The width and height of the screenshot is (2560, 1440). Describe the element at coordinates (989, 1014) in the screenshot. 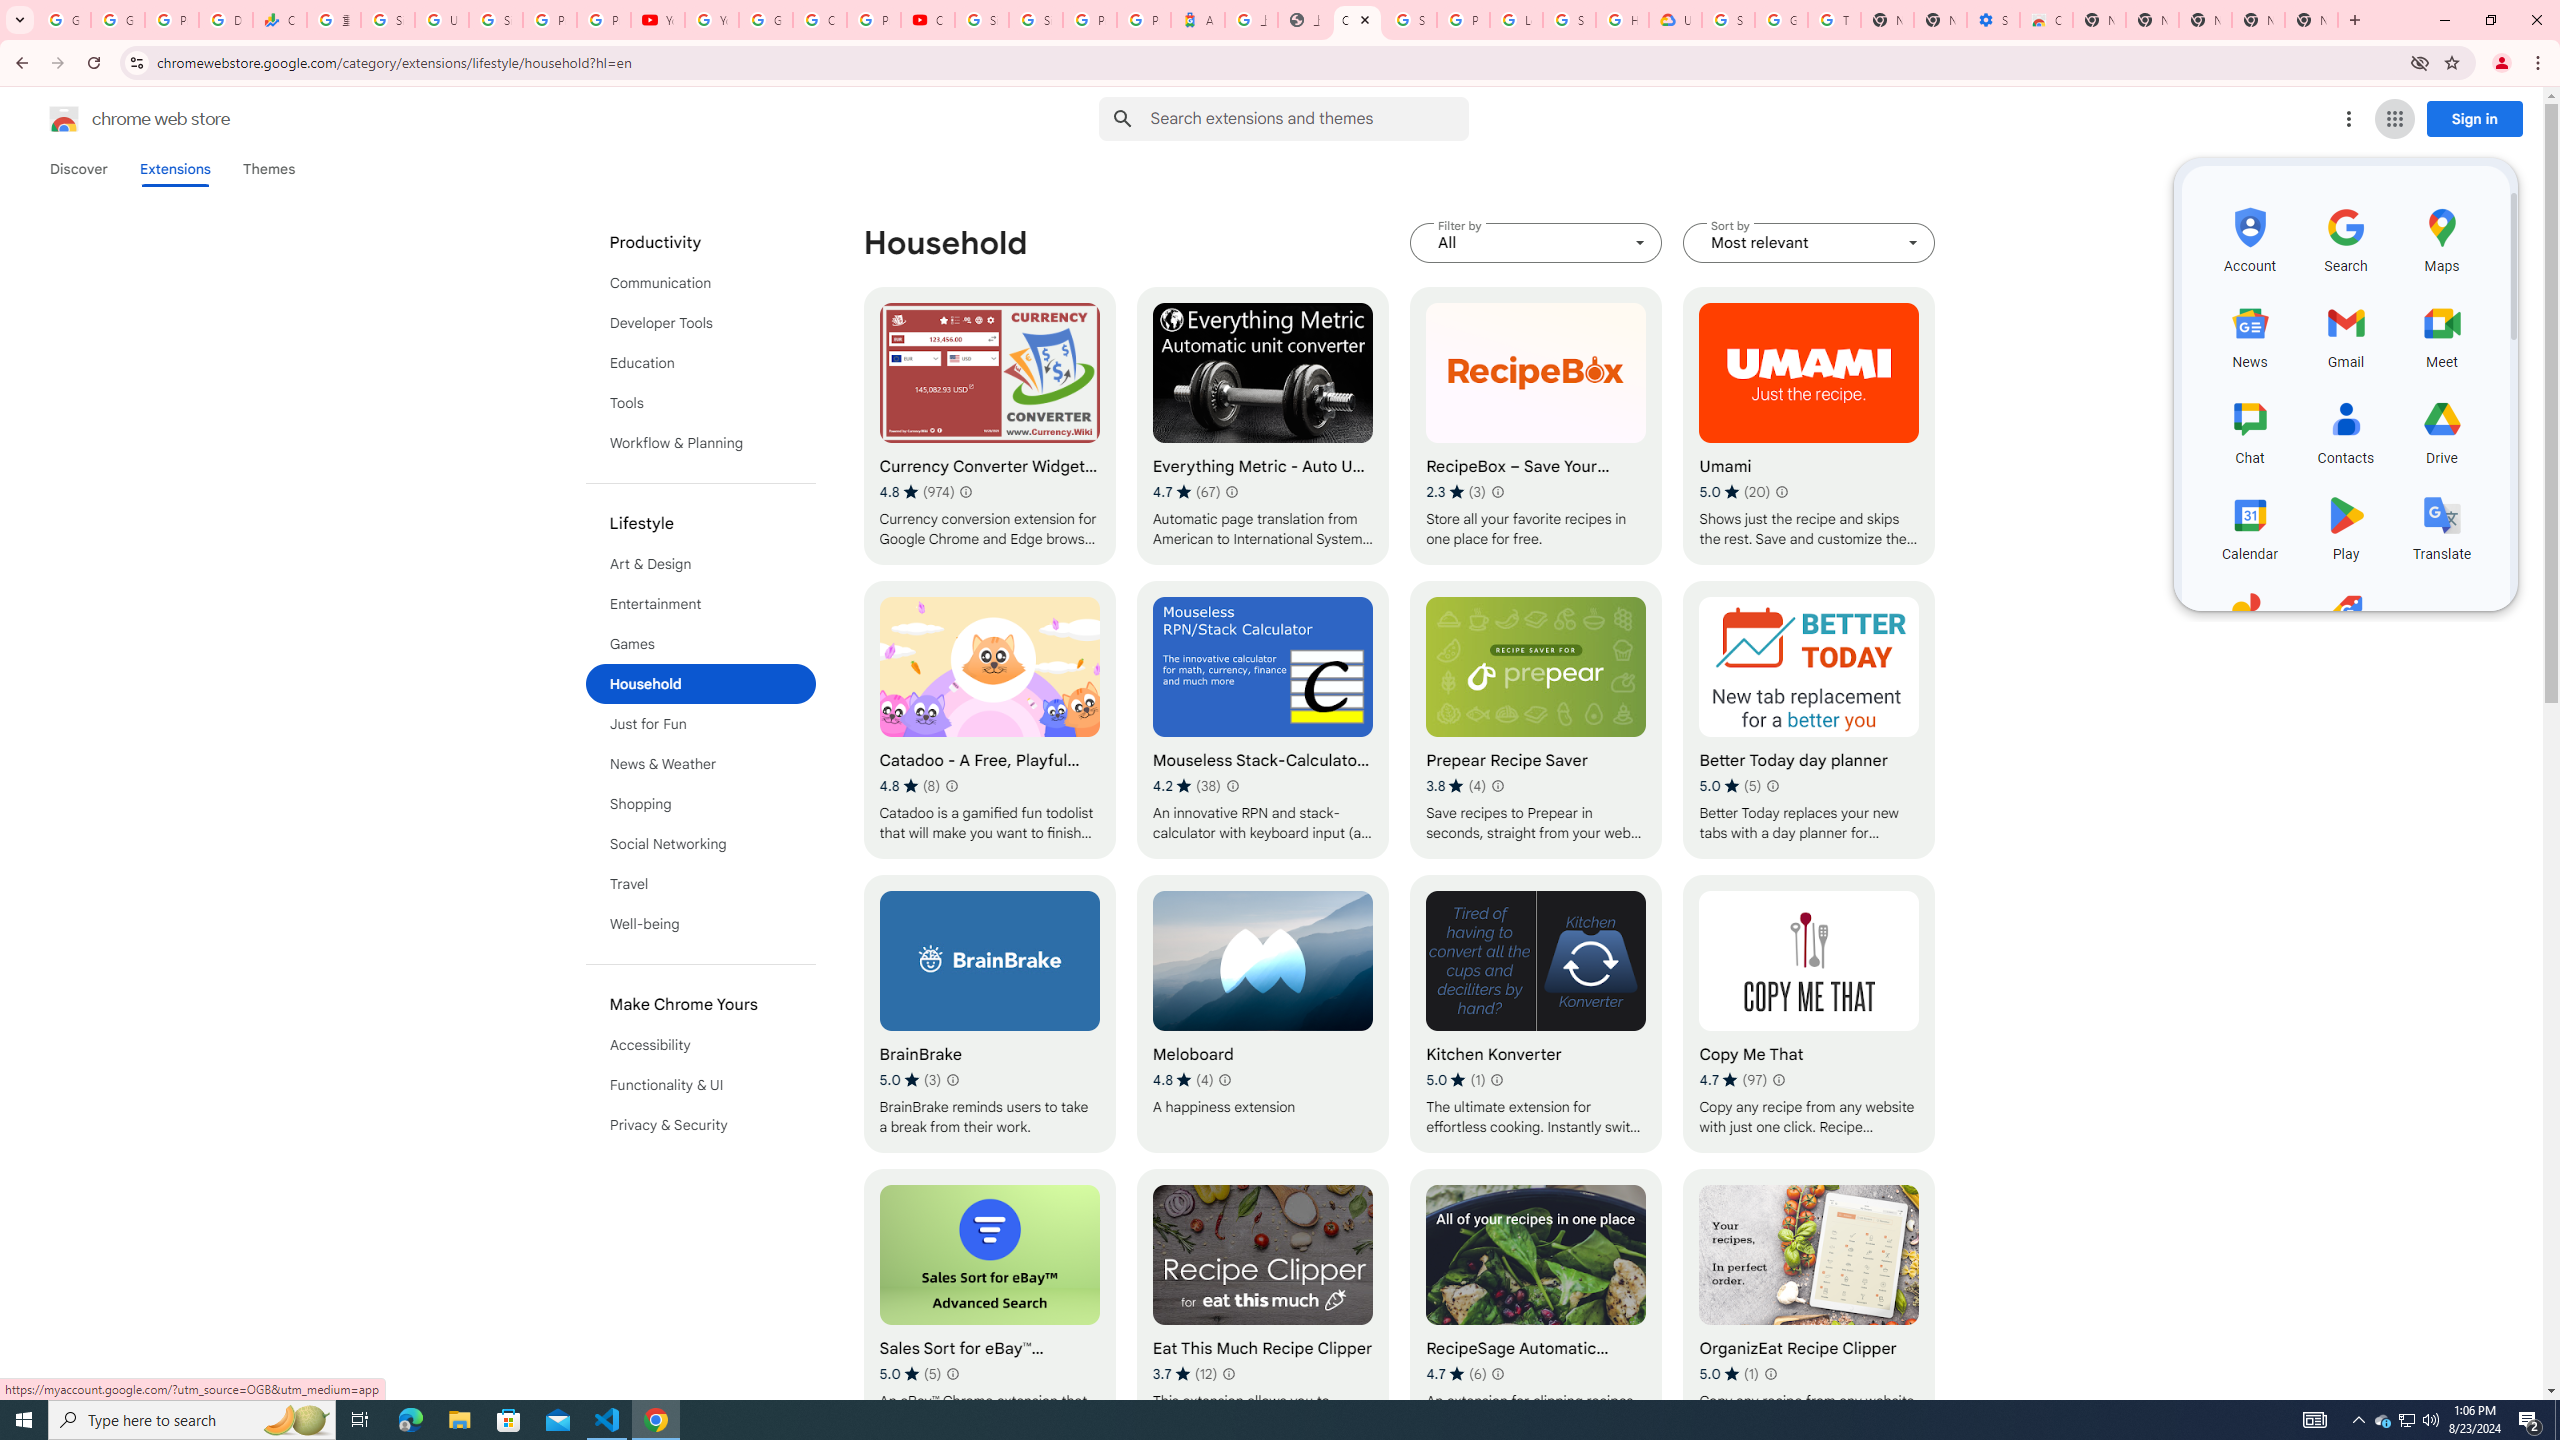

I see `BrainBrake` at that location.